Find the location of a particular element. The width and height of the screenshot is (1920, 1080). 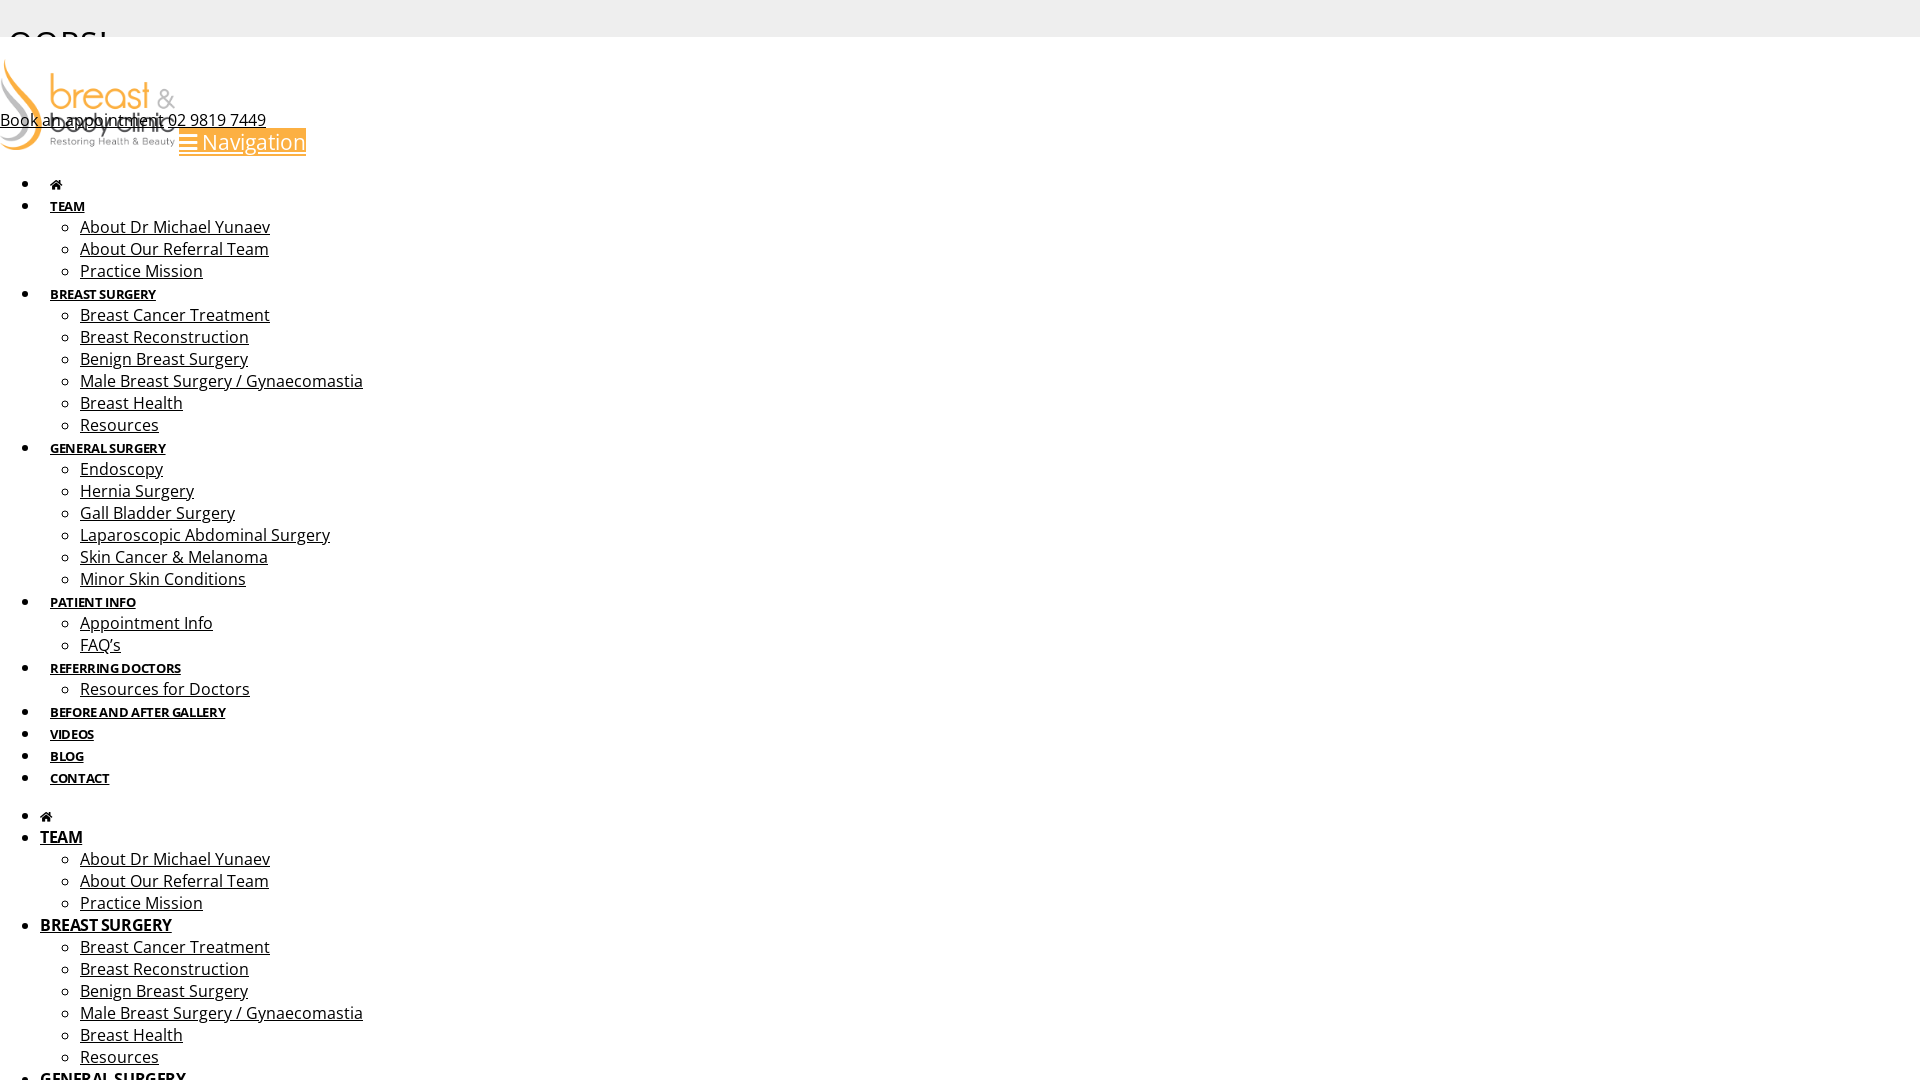

Breast Reconstruction is located at coordinates (164, 337).